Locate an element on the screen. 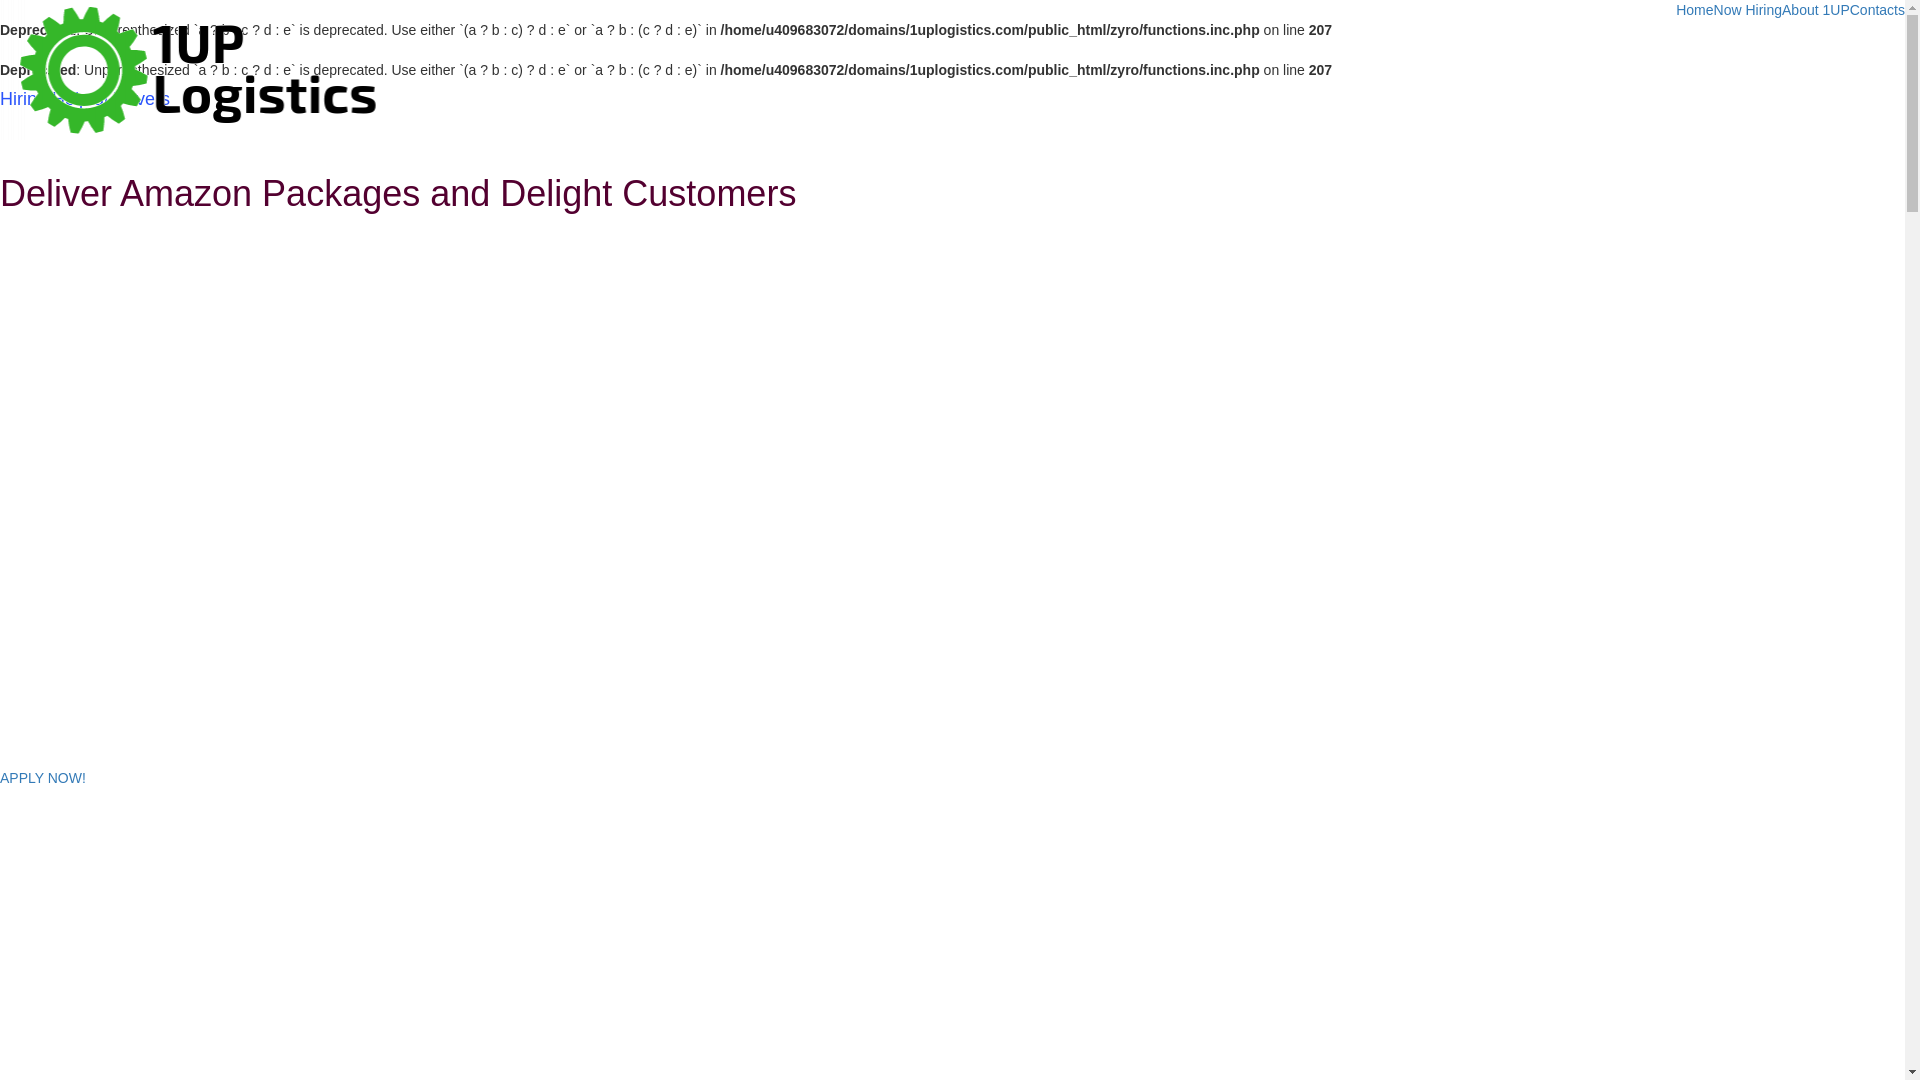  Now Hiring is located at coordinates (1748, 10).